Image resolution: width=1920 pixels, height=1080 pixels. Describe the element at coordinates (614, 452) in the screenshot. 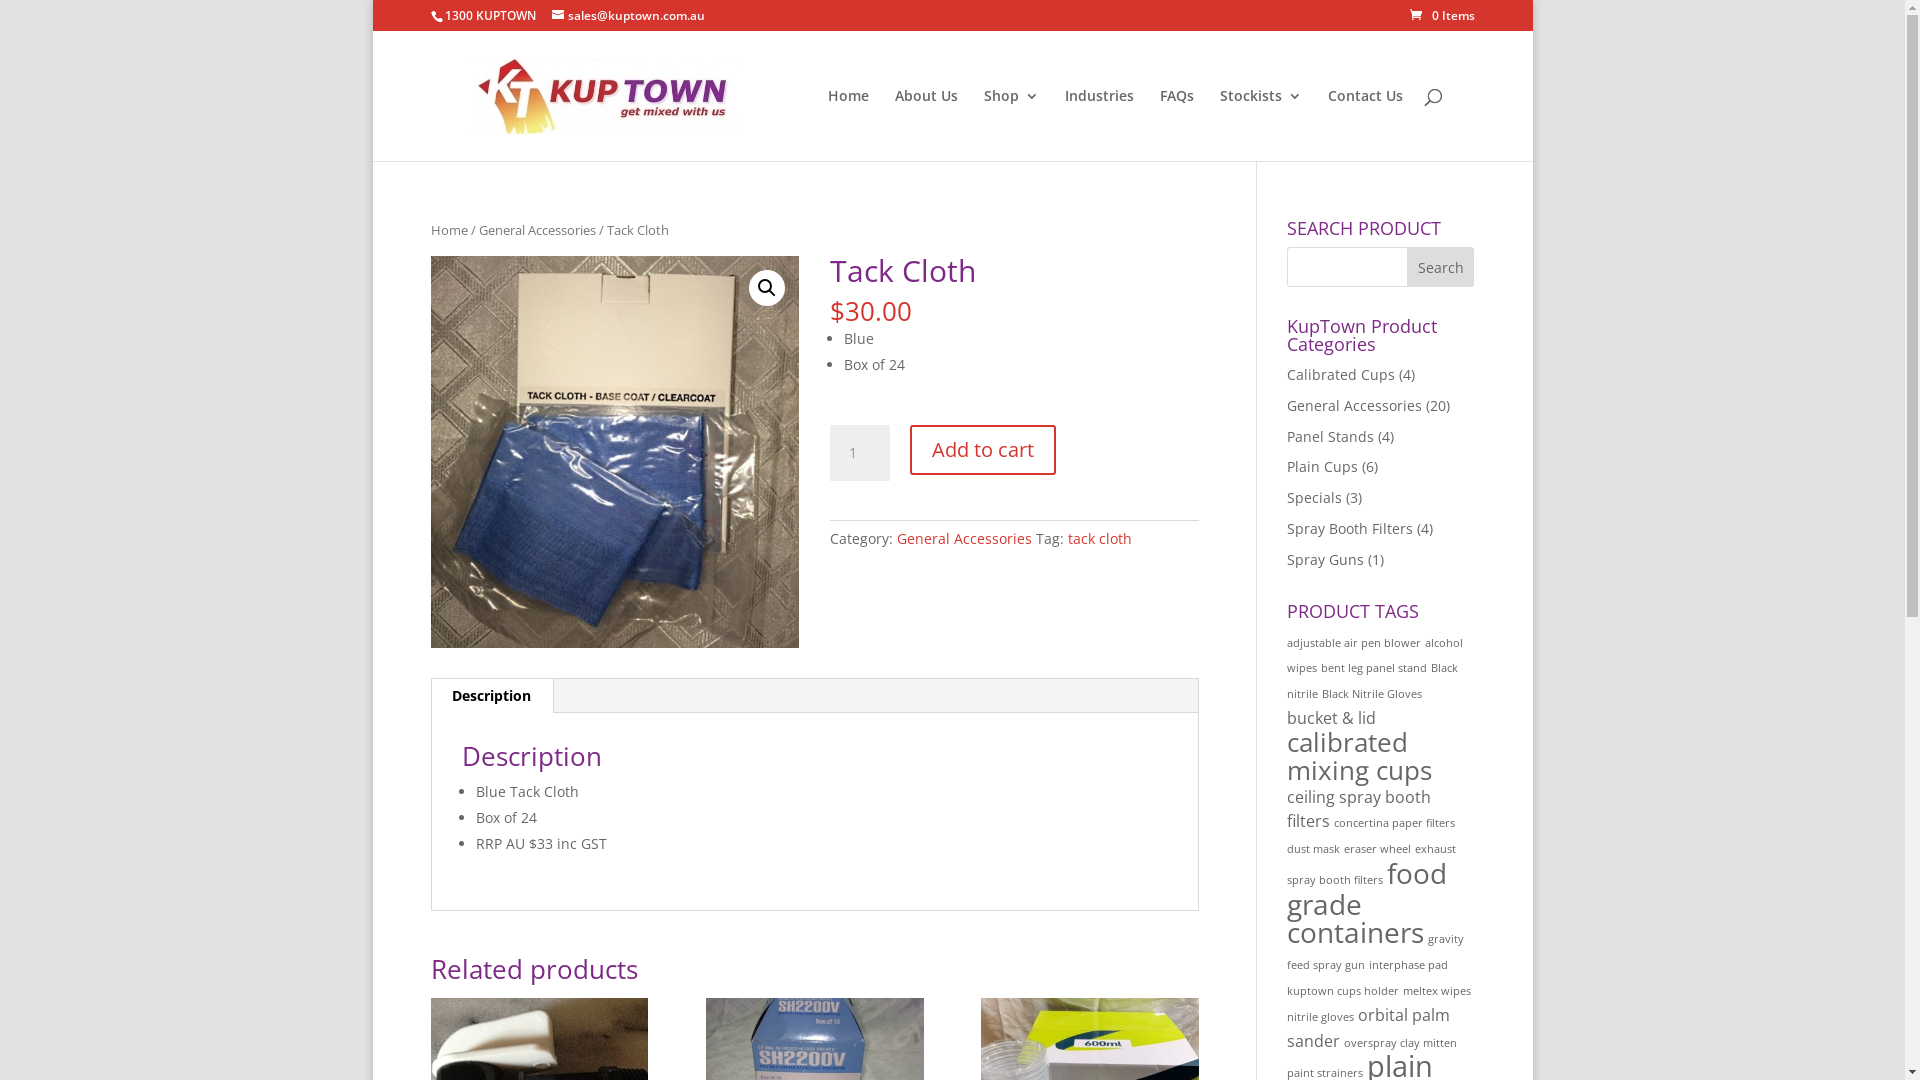

I see `KupTown-Tack-Cloth` at that location.